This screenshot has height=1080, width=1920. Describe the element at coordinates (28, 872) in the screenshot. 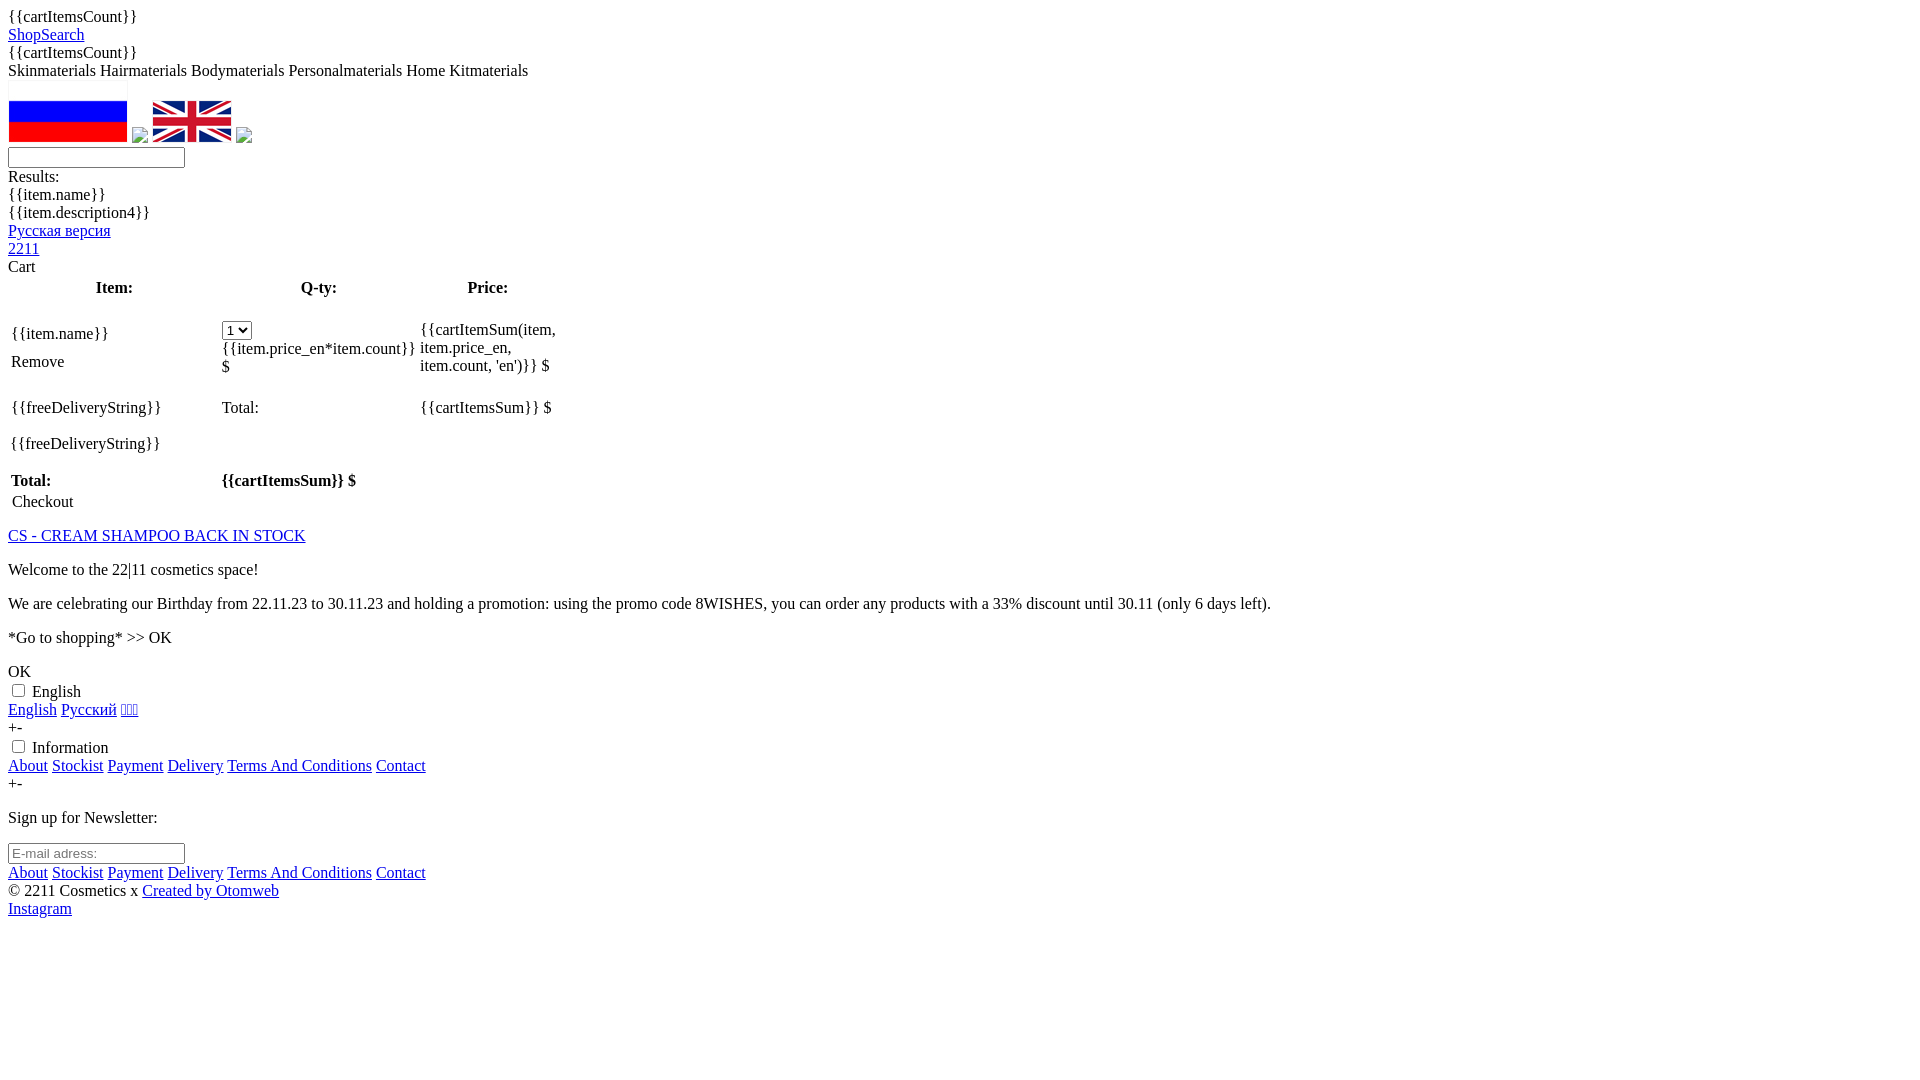

I see `About` at that location.